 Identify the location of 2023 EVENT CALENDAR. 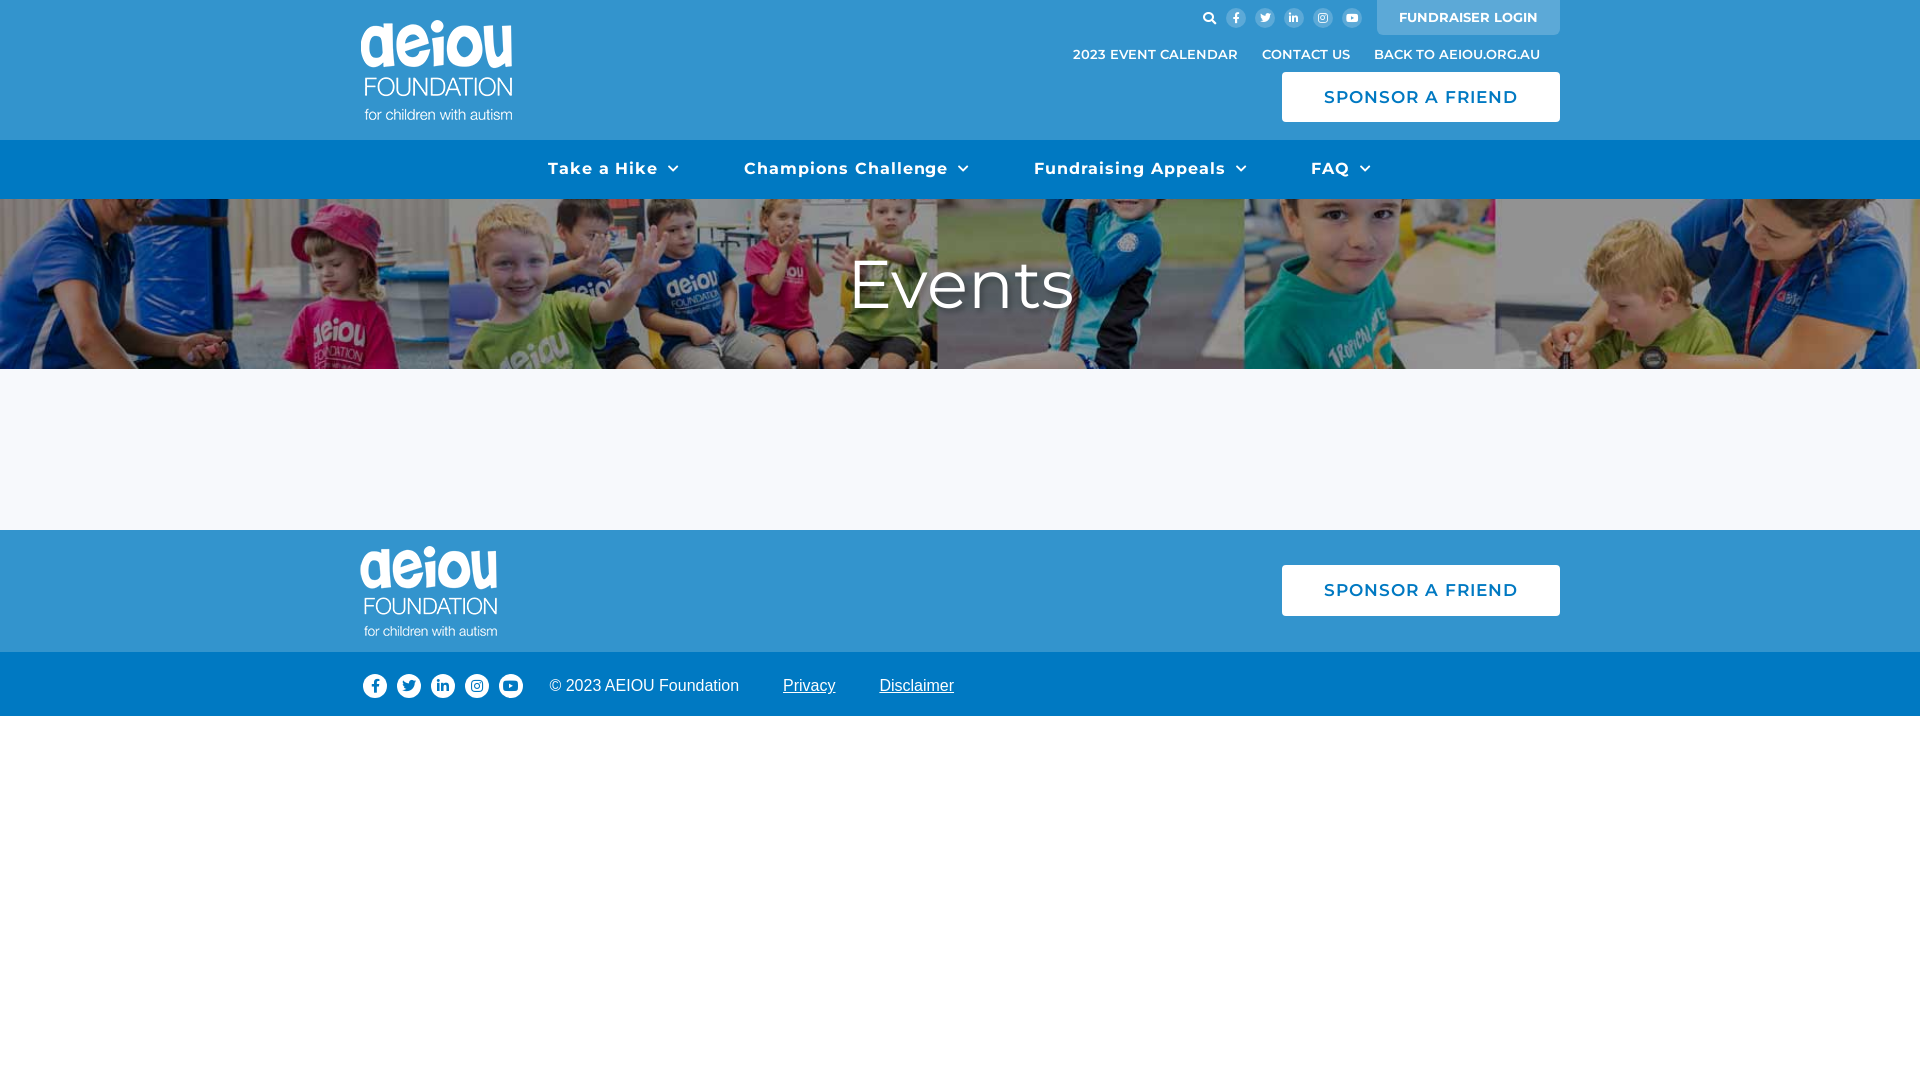
(1156, 54).